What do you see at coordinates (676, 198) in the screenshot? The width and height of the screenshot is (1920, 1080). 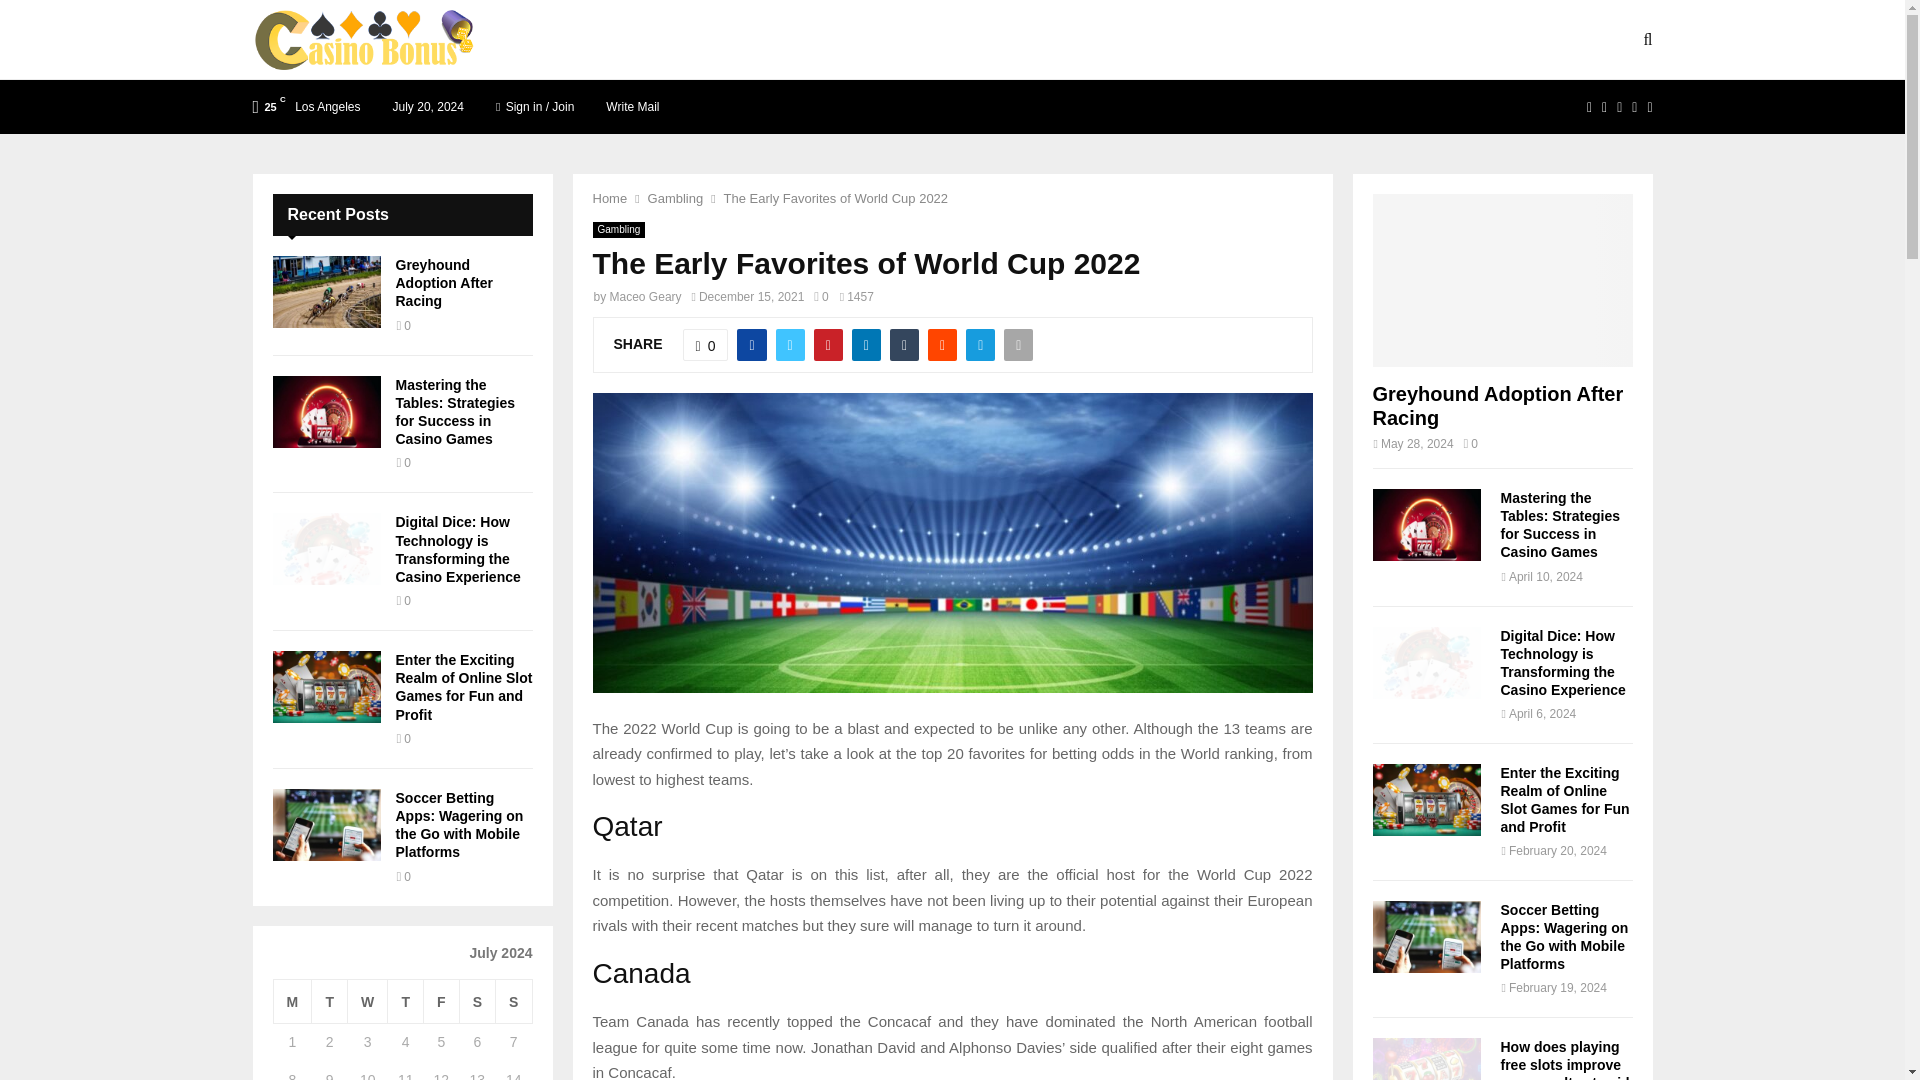 I see `Gambling` at bounding box center [676, 198].